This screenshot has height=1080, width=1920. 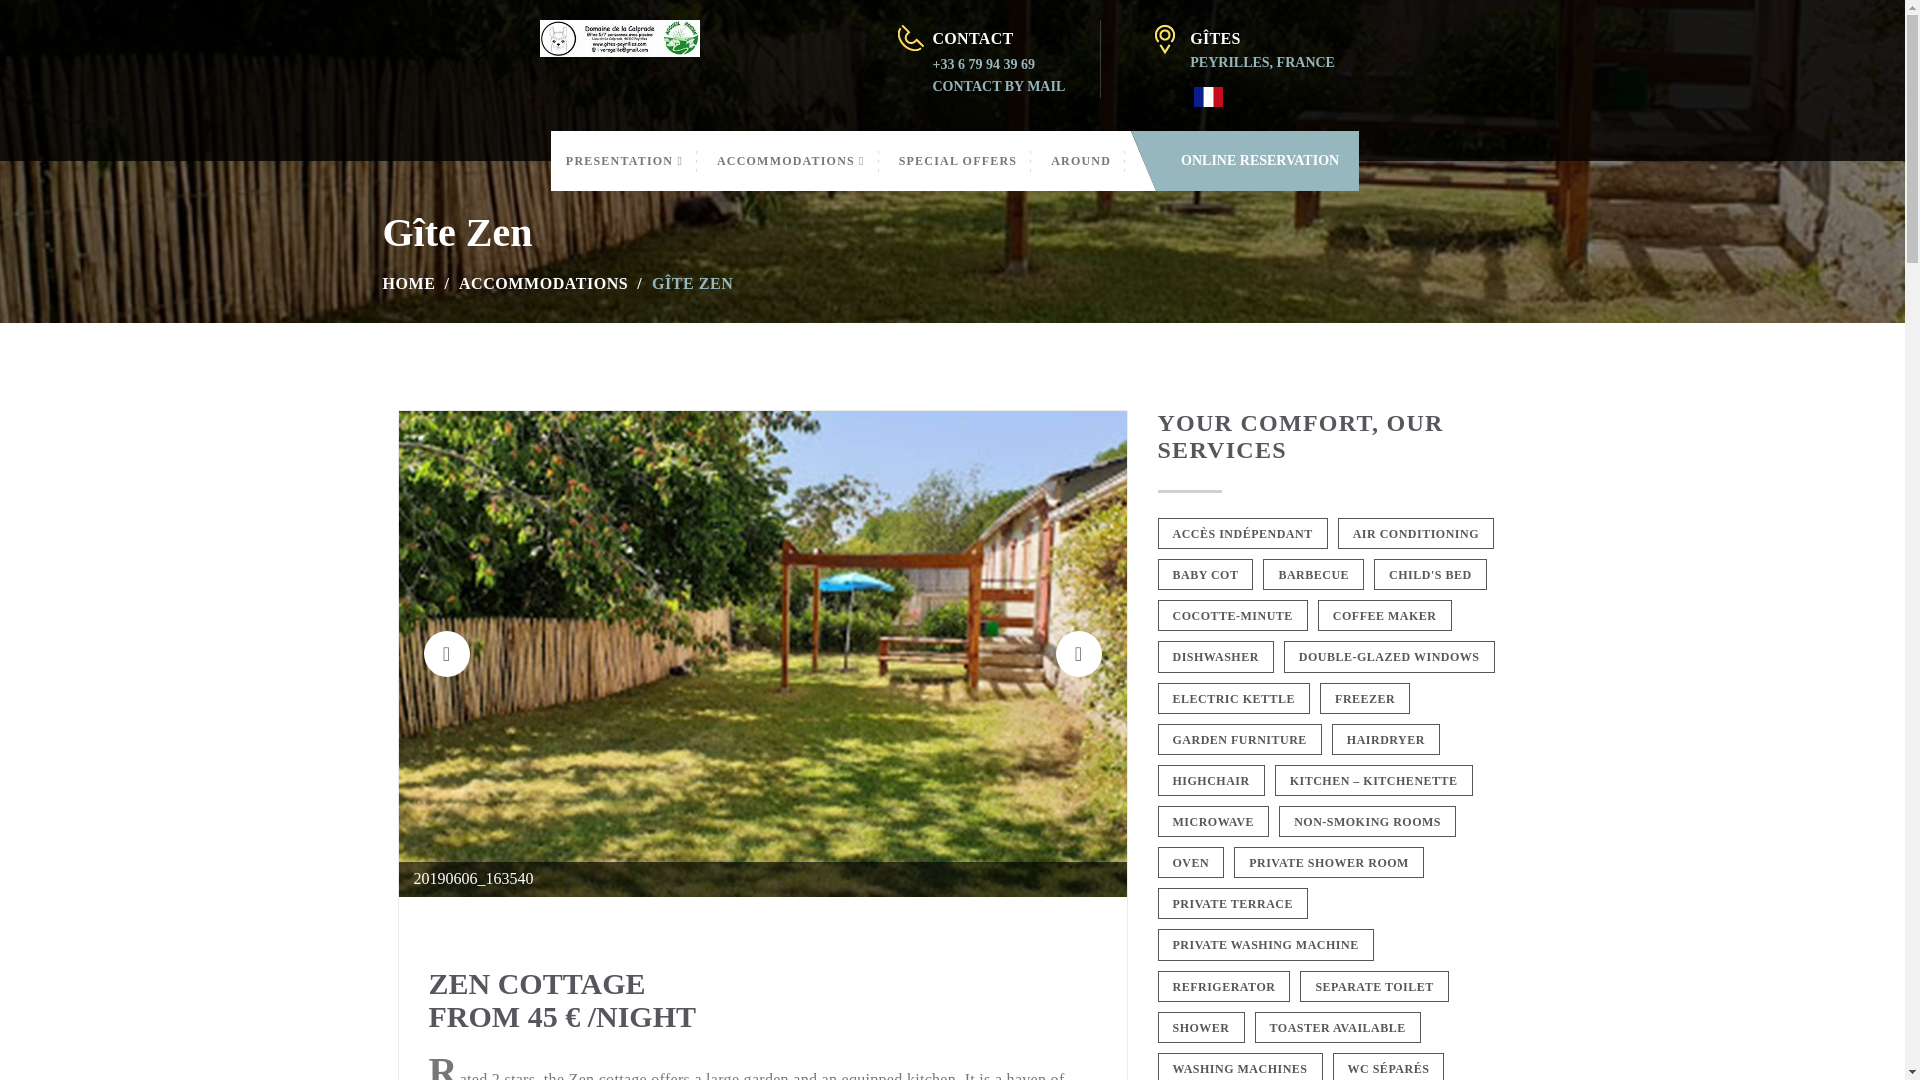 I want to click on Barbecue, so click(x=1313, y=574).